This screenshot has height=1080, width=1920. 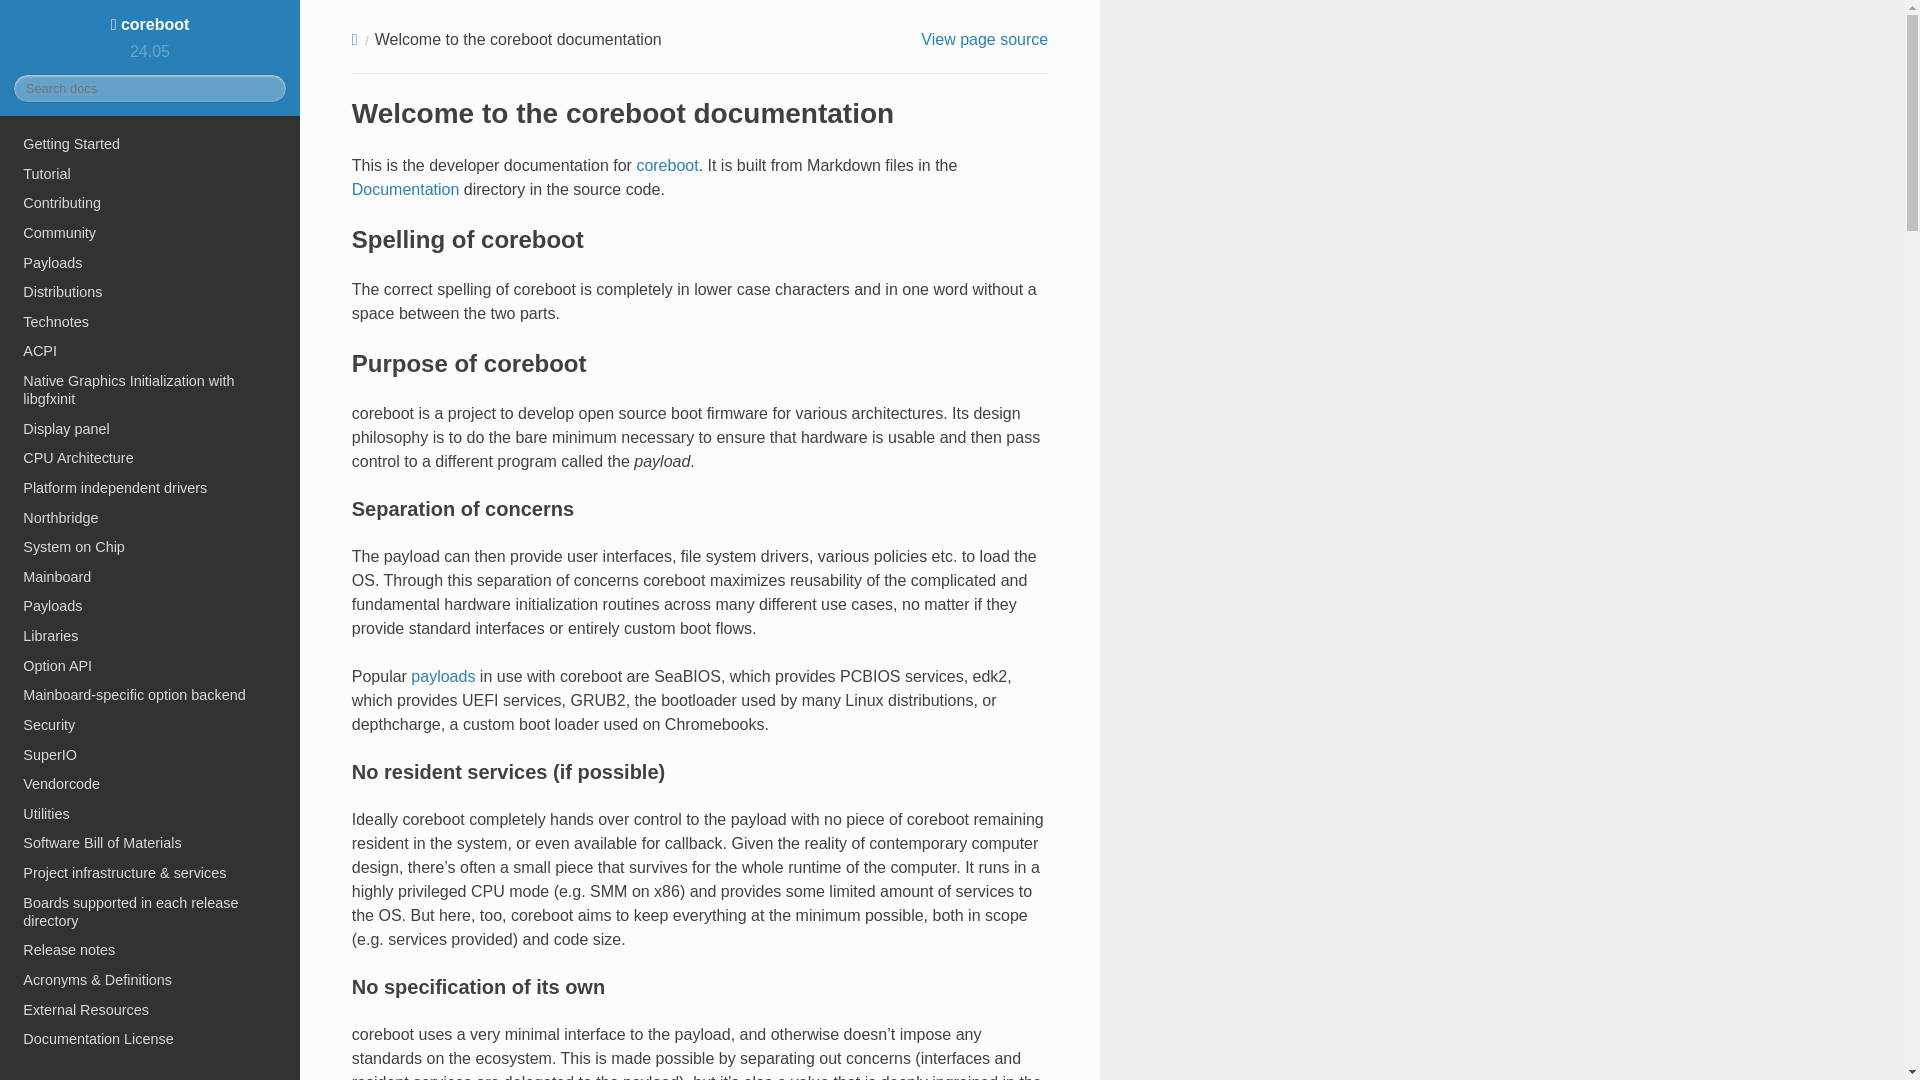 What do you see at coordinates (150, 24) in the screenshot?
I see `coreboot` at bounding box center [150, 24].